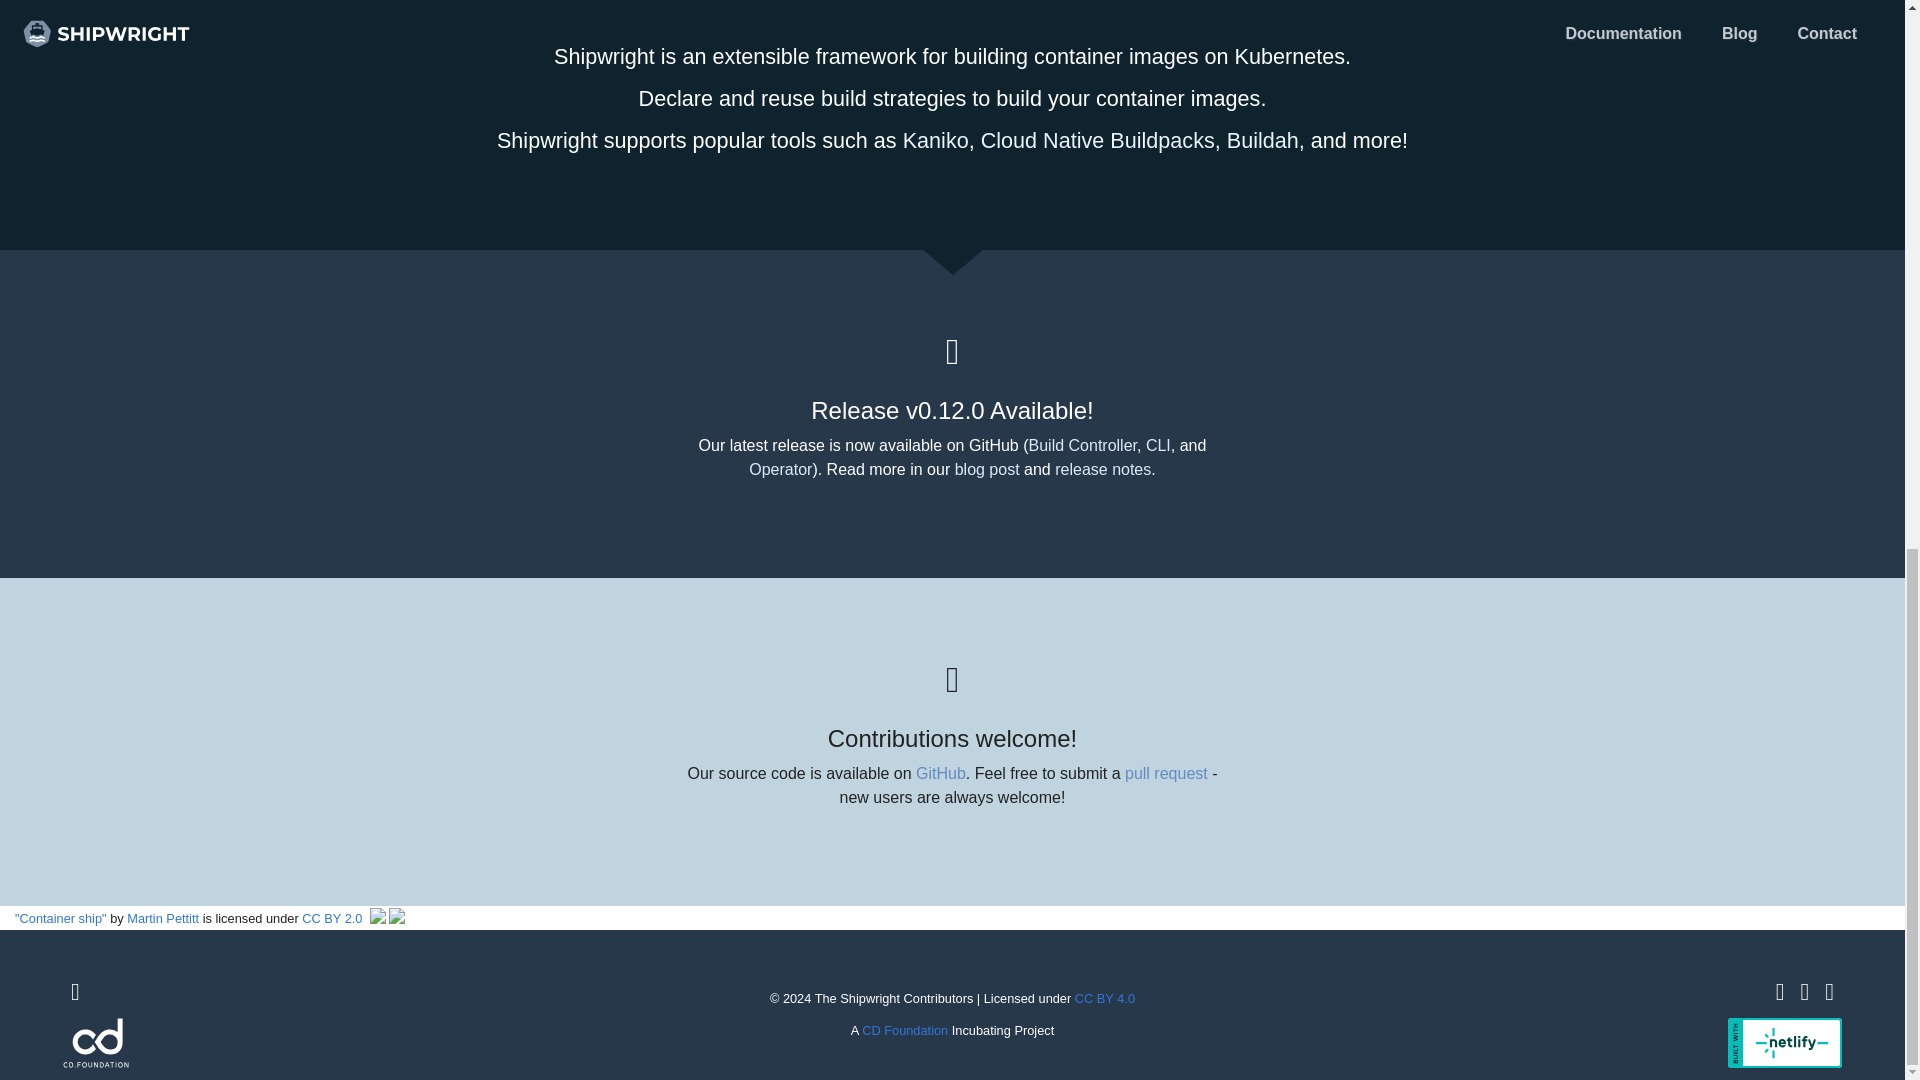  What do you see at coordinates (1262, 140) in the screenshot?
I see `Buildah` at bounding box center [1262, 140].